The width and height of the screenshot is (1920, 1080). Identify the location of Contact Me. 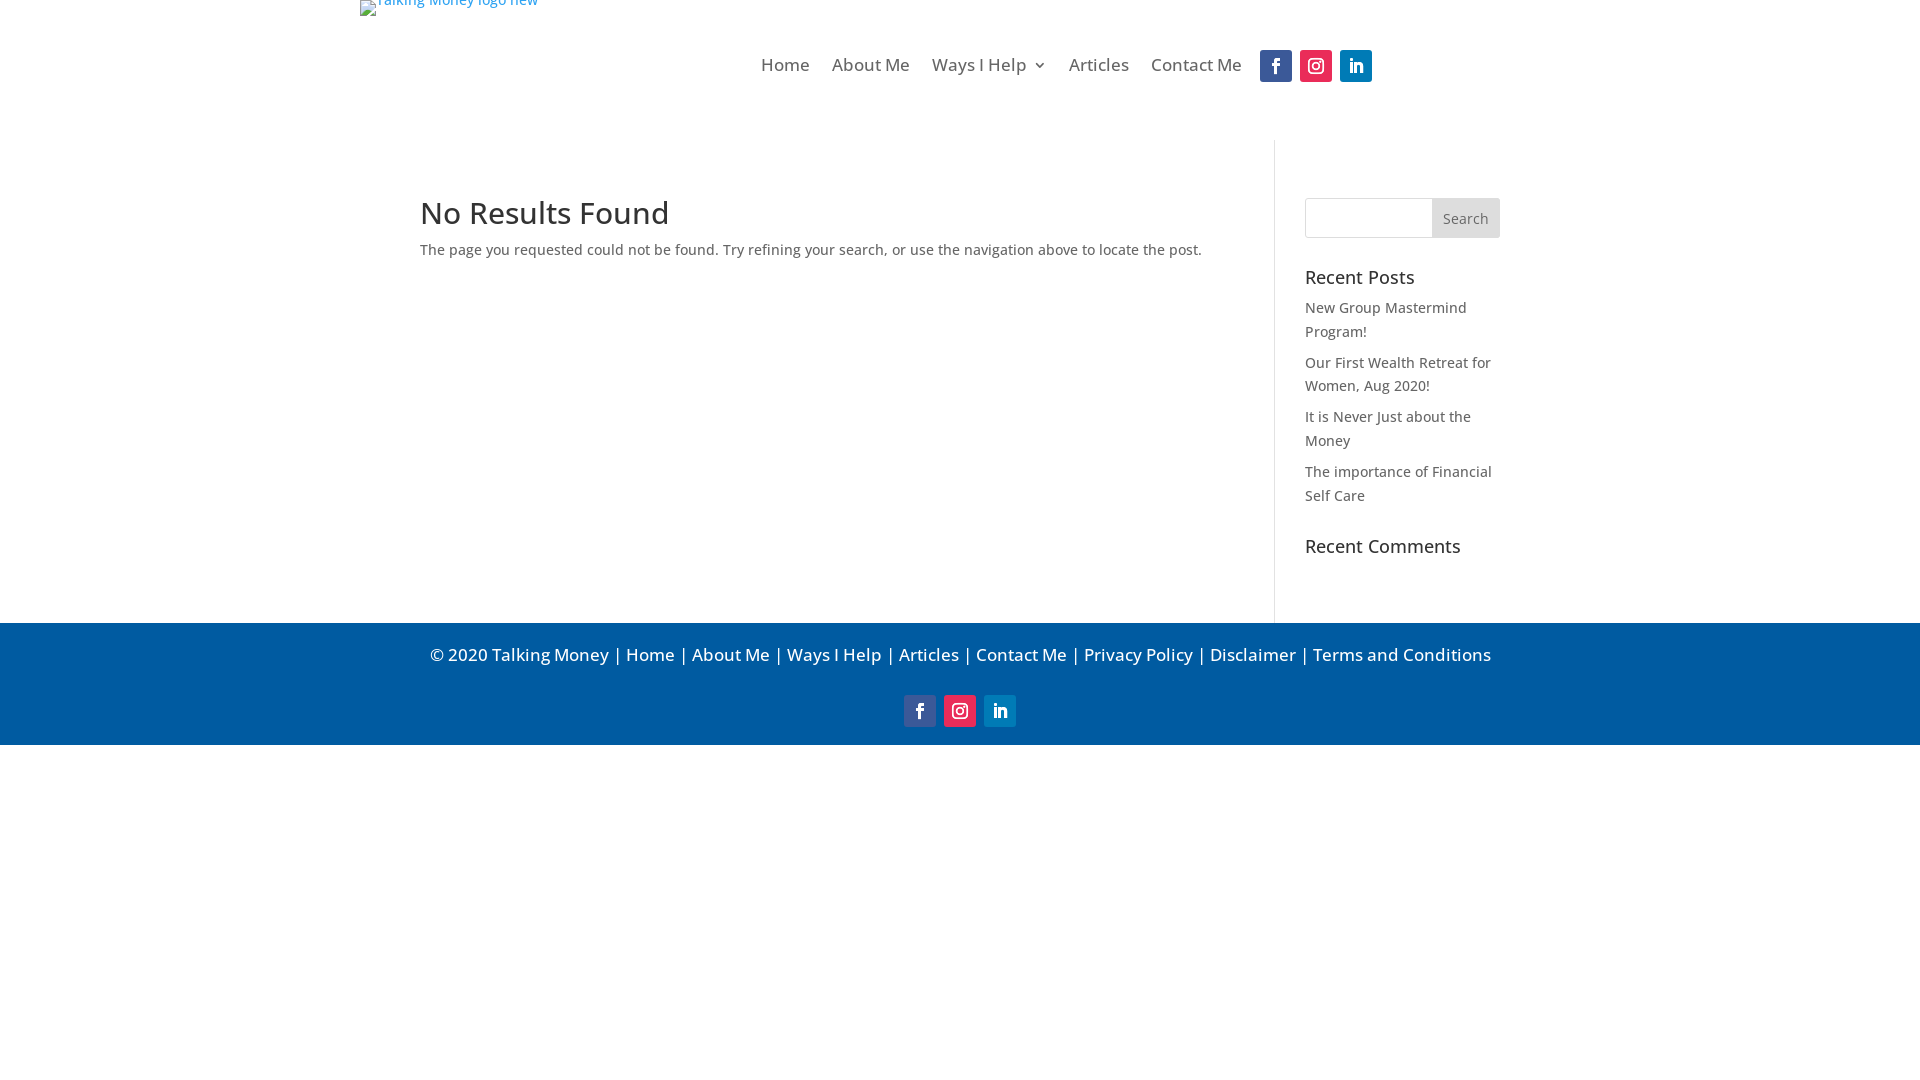
(1022, 654).